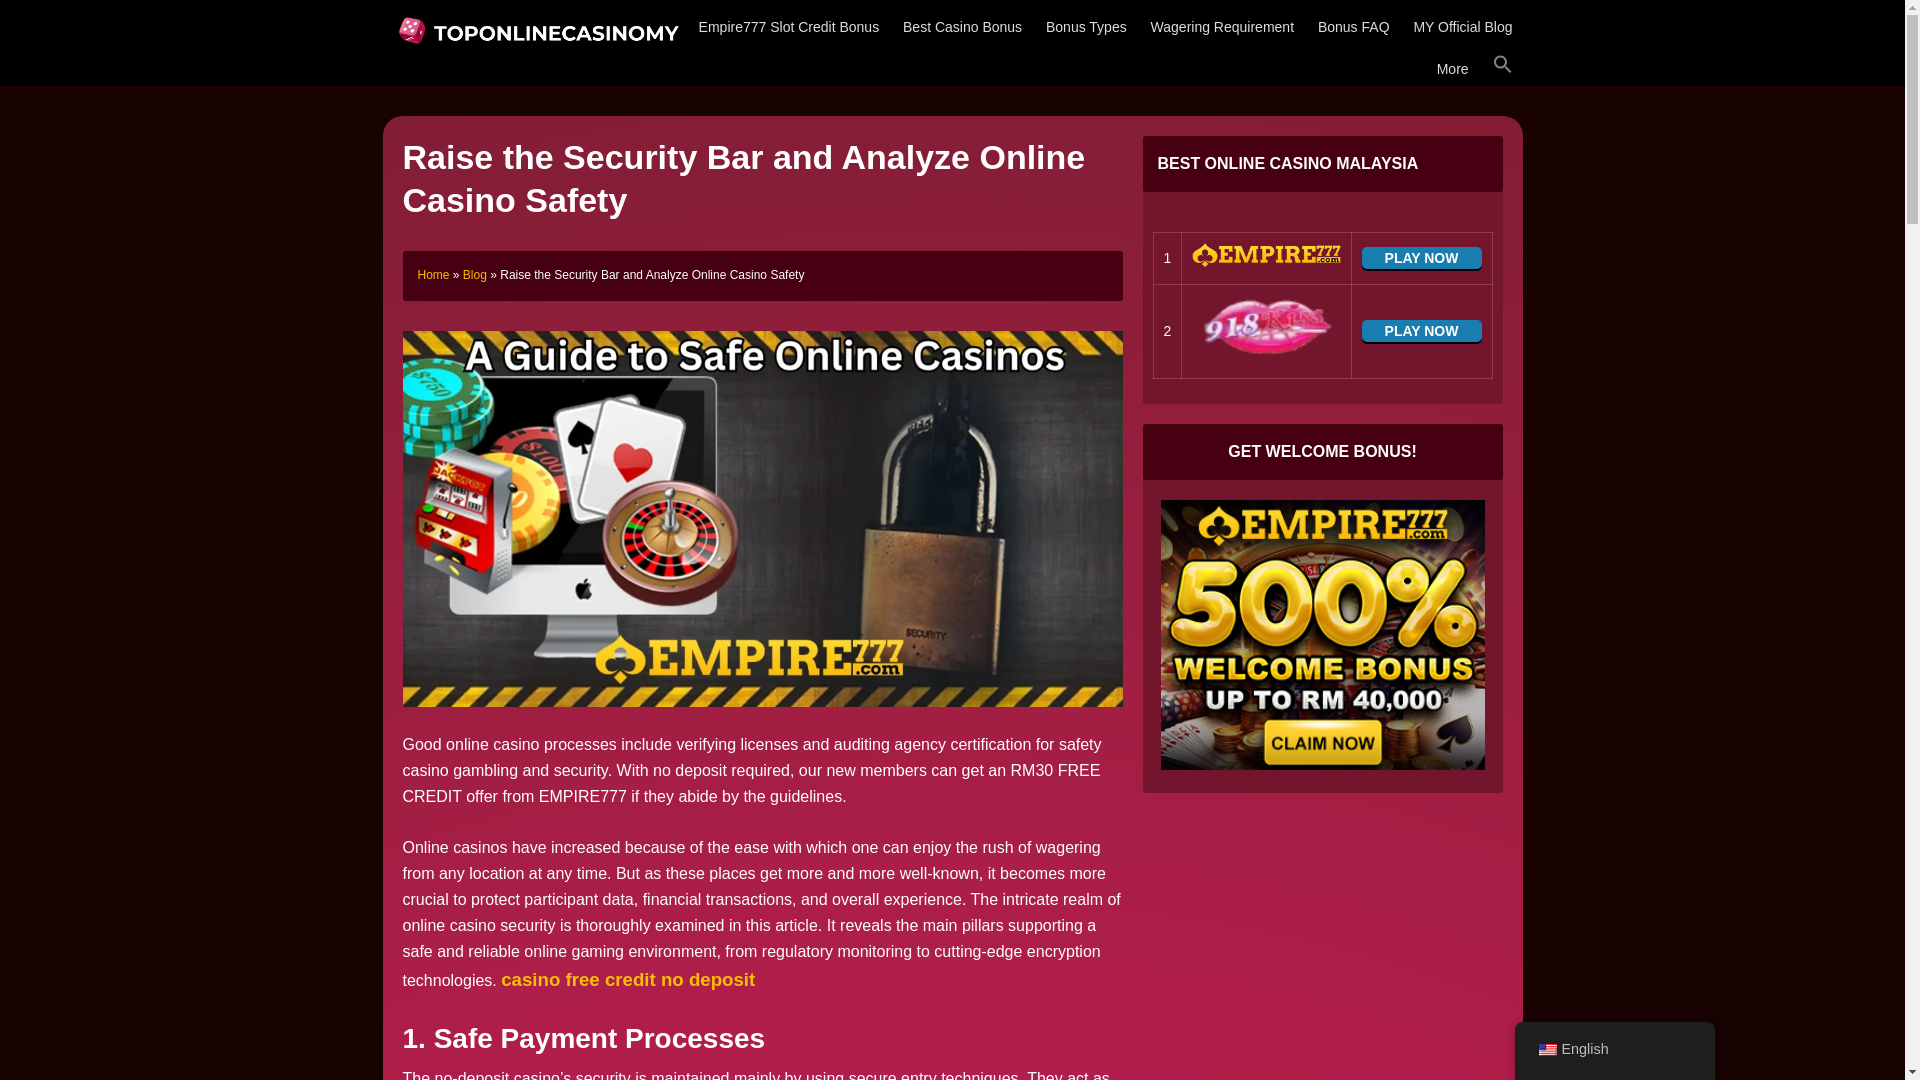 This screenshot has width=1920, height=1080. Describe the element at coordinates (1222, 26) in the screenshot. I see `Wagering Requirement` at that location.